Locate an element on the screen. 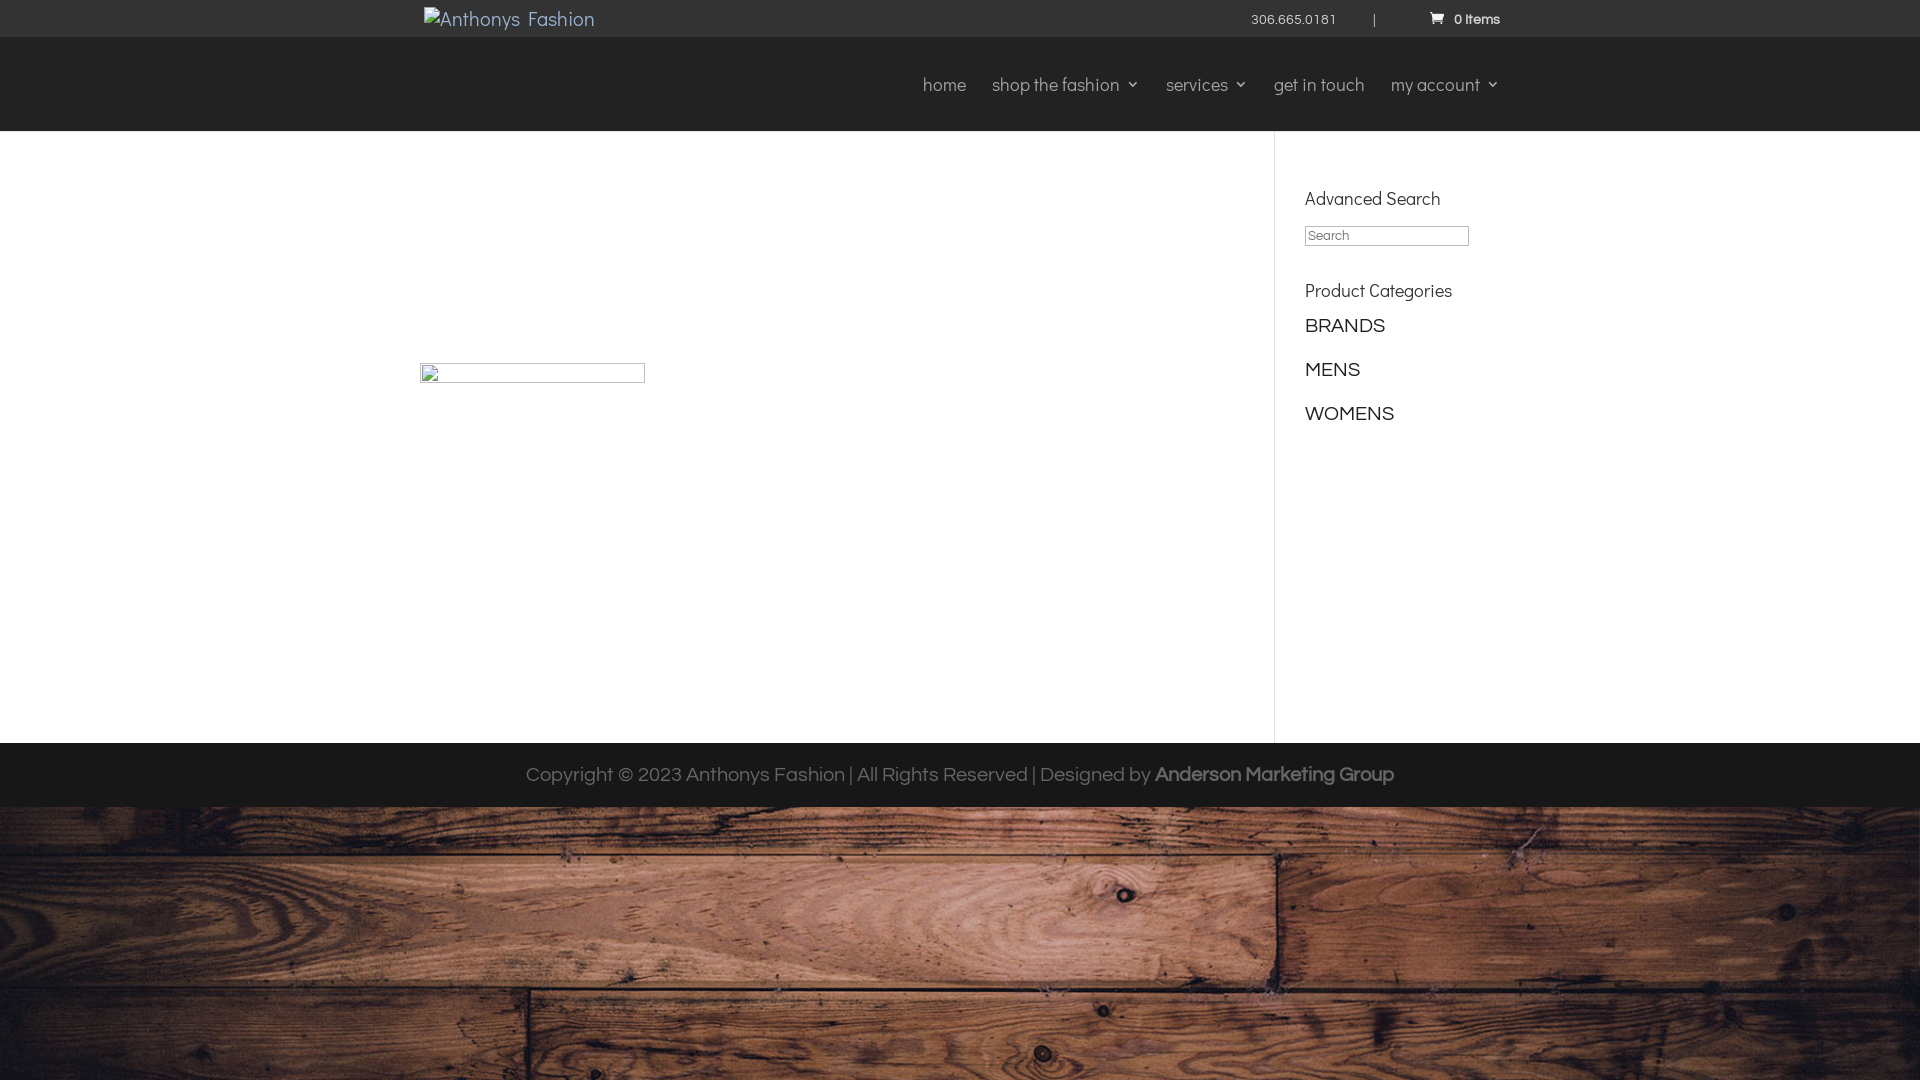  get in touch is located at coordinates (1320, 104).